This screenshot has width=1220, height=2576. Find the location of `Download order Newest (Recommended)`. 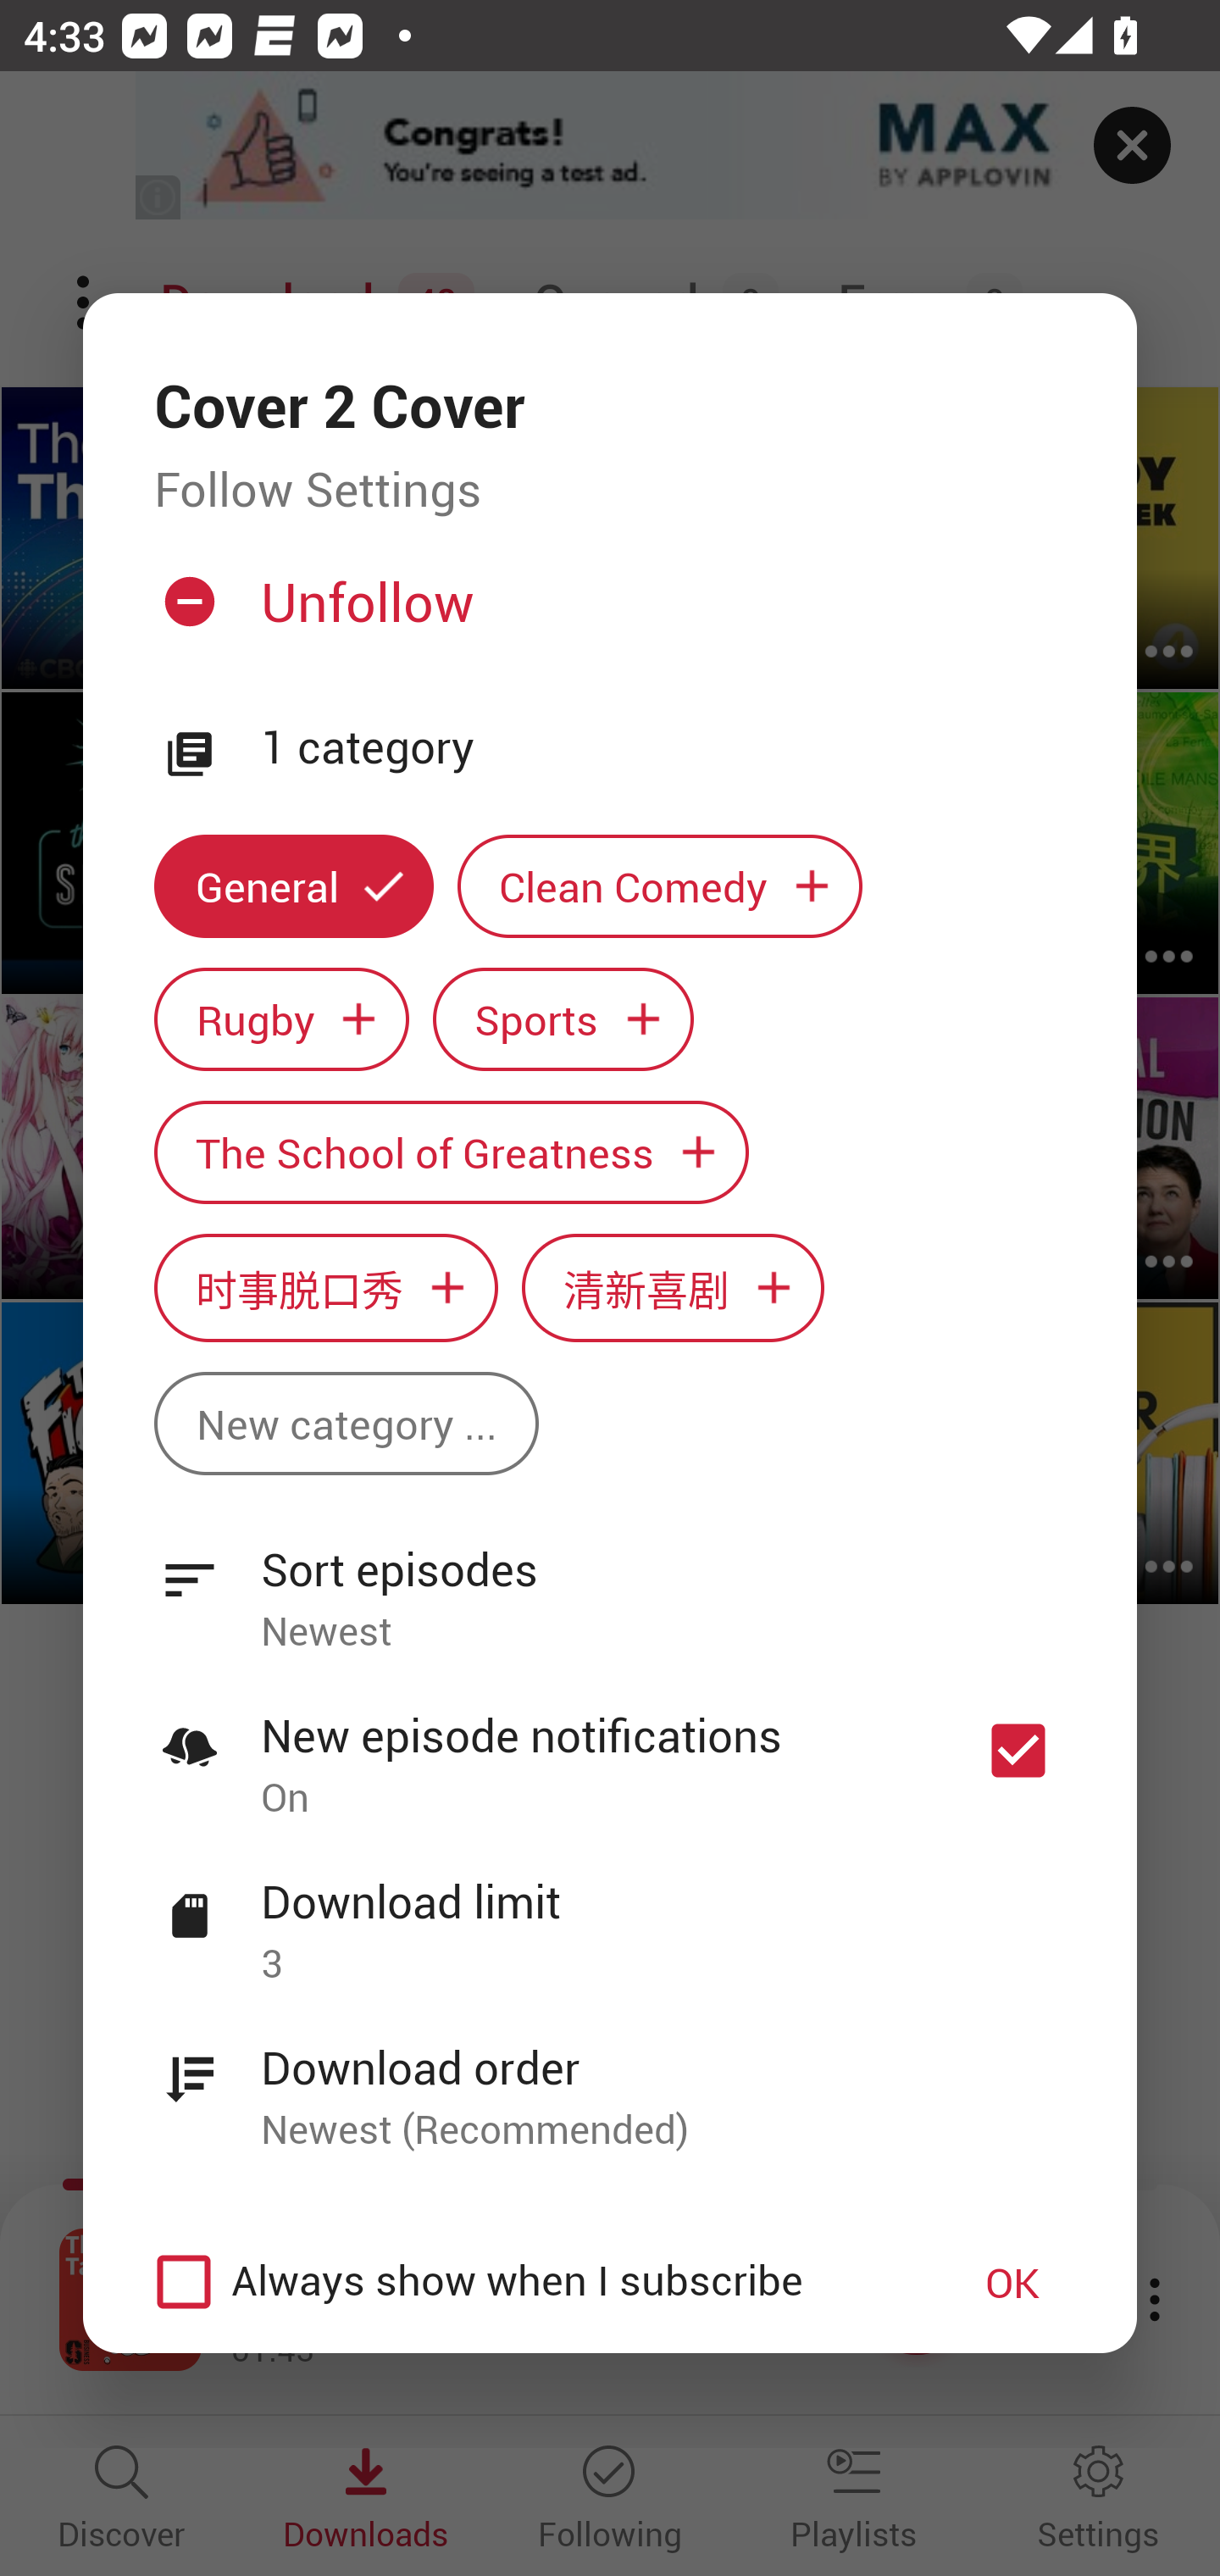

Download order Newest (Recommended) is located at coordinates (610, 2079).